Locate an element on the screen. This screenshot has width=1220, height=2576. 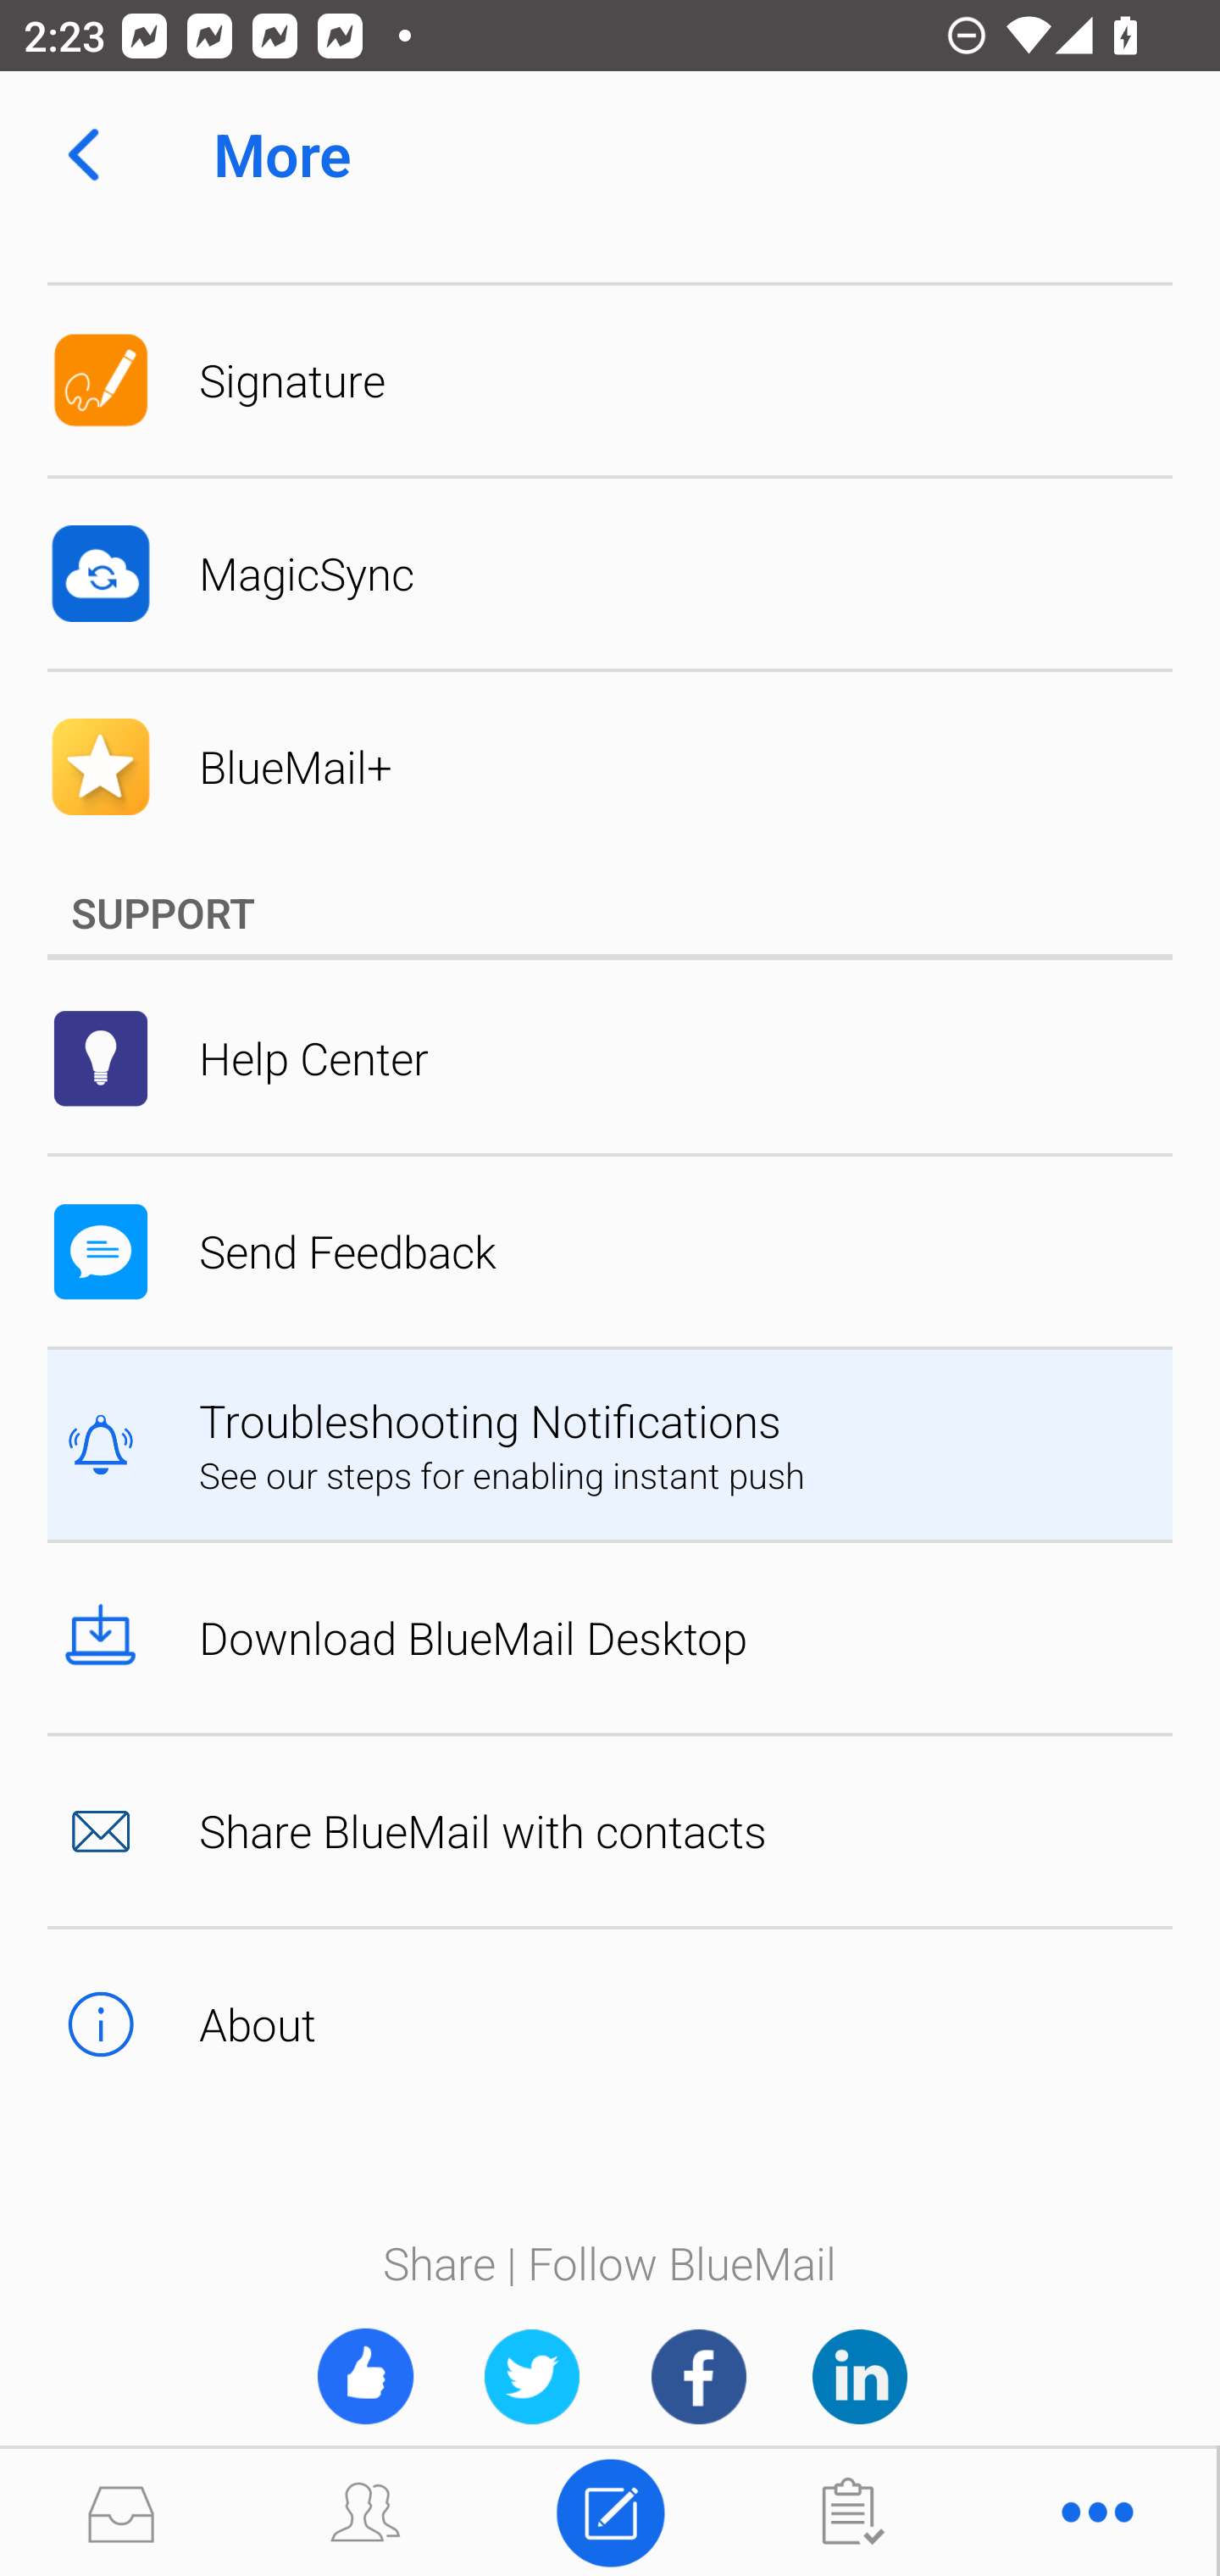
Help Center is located at coordinates (610, 1058).